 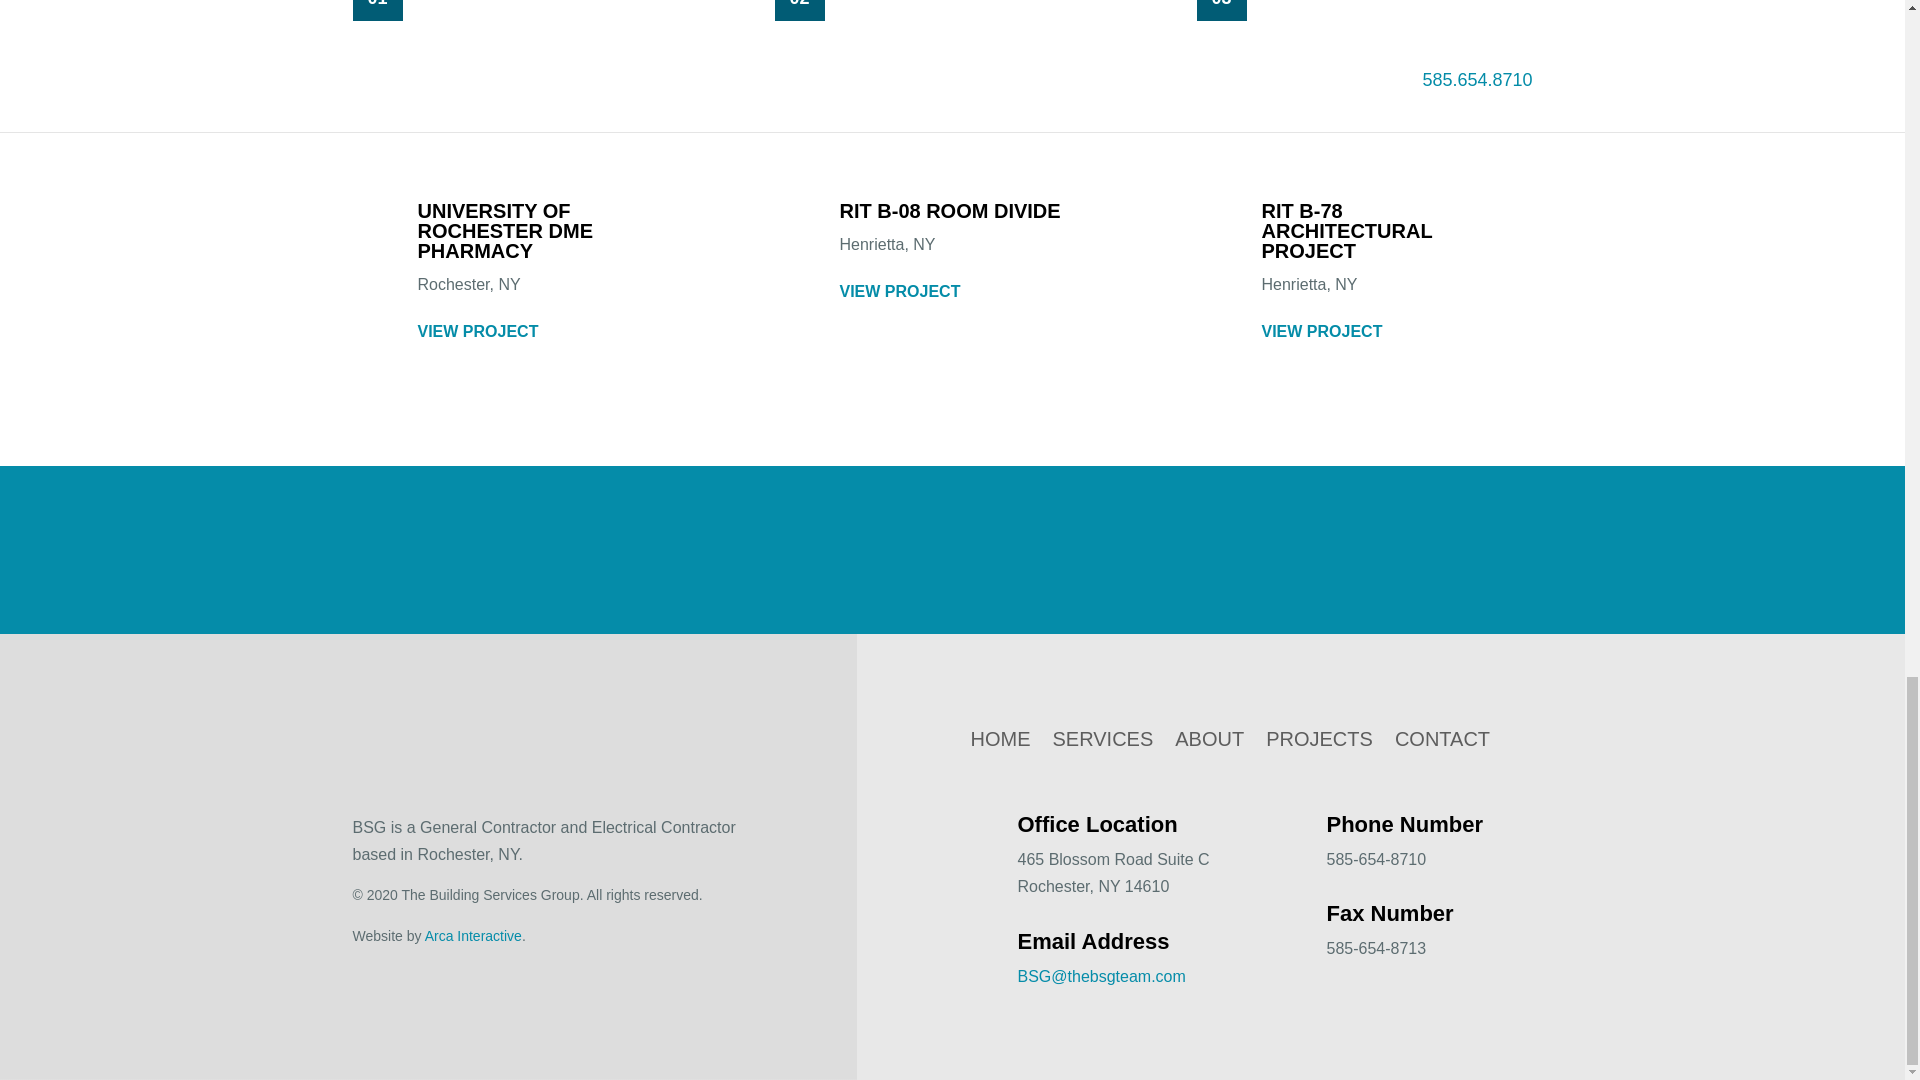 I want to click on VIEW PROJECT, so click(x=1322, y=330).